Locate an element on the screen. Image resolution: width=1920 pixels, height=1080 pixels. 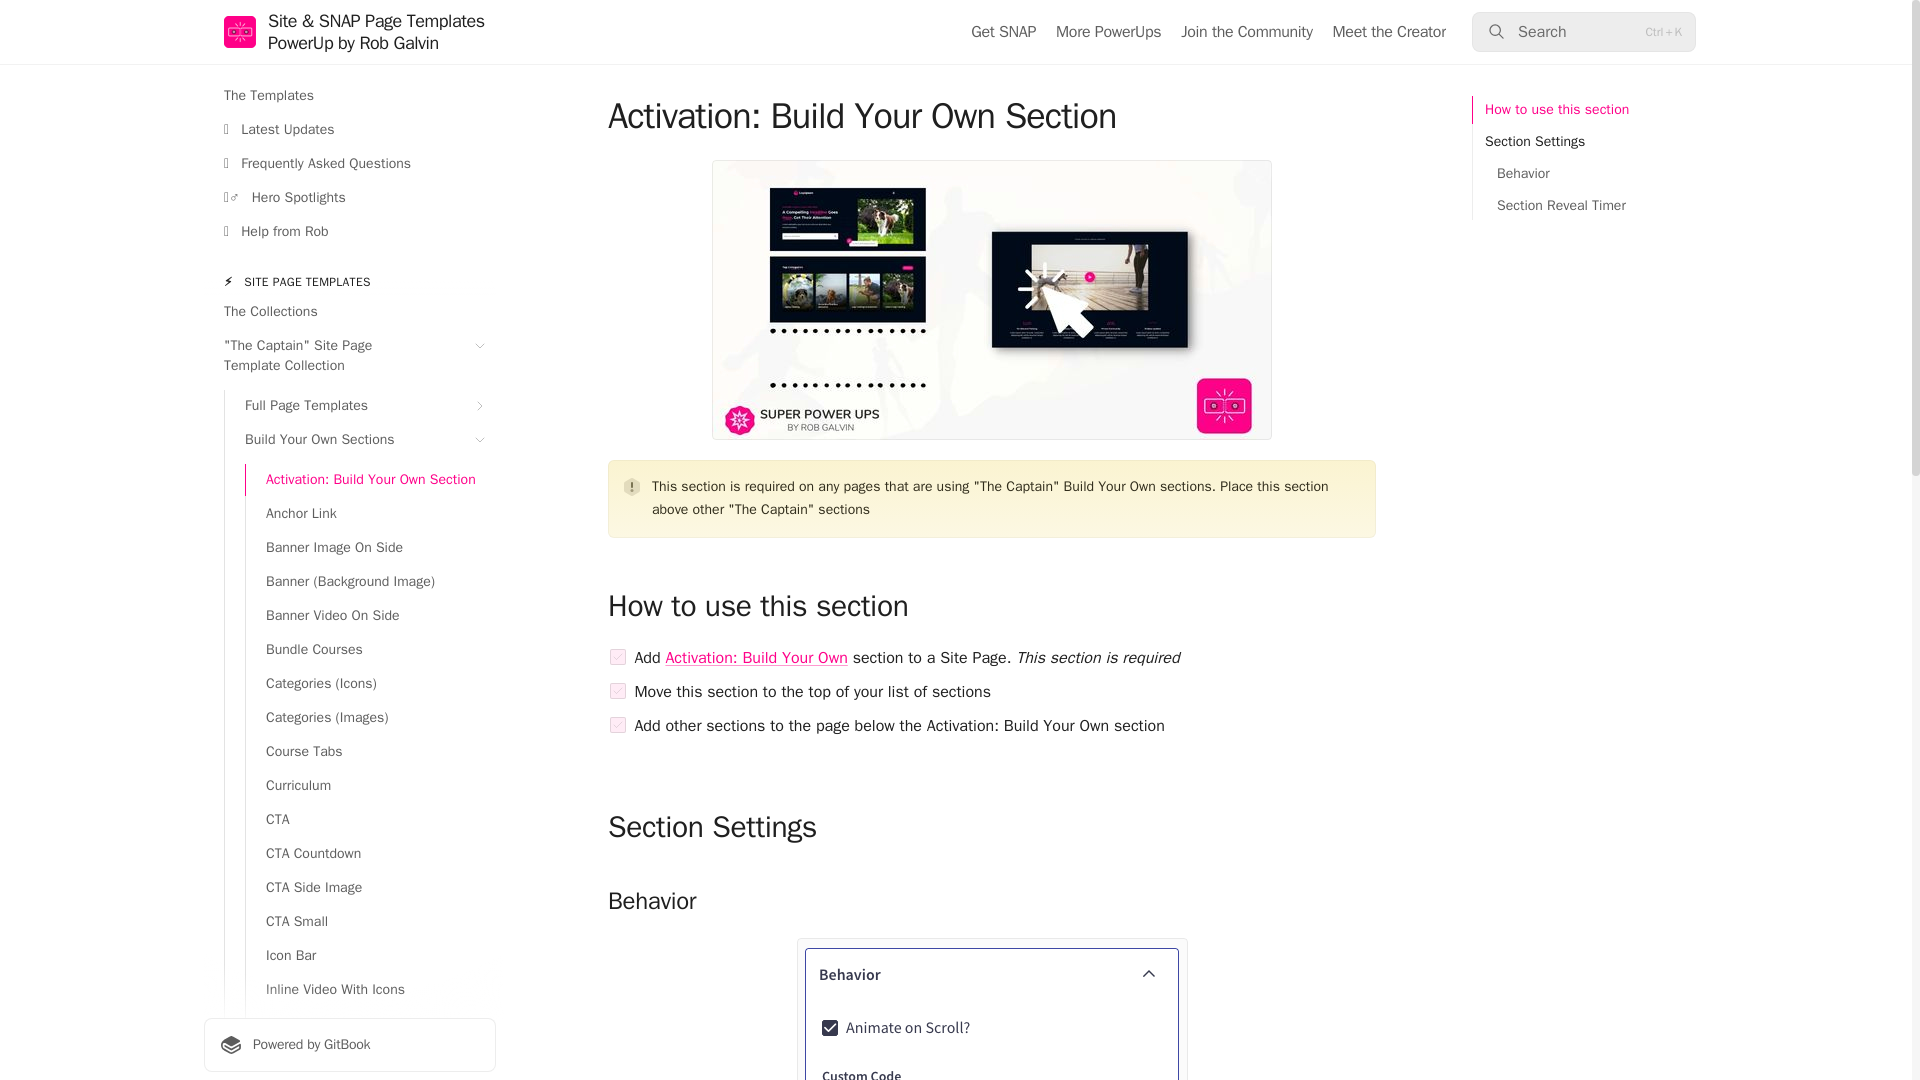
More PowerUps is located at coordinates (1108, 32).